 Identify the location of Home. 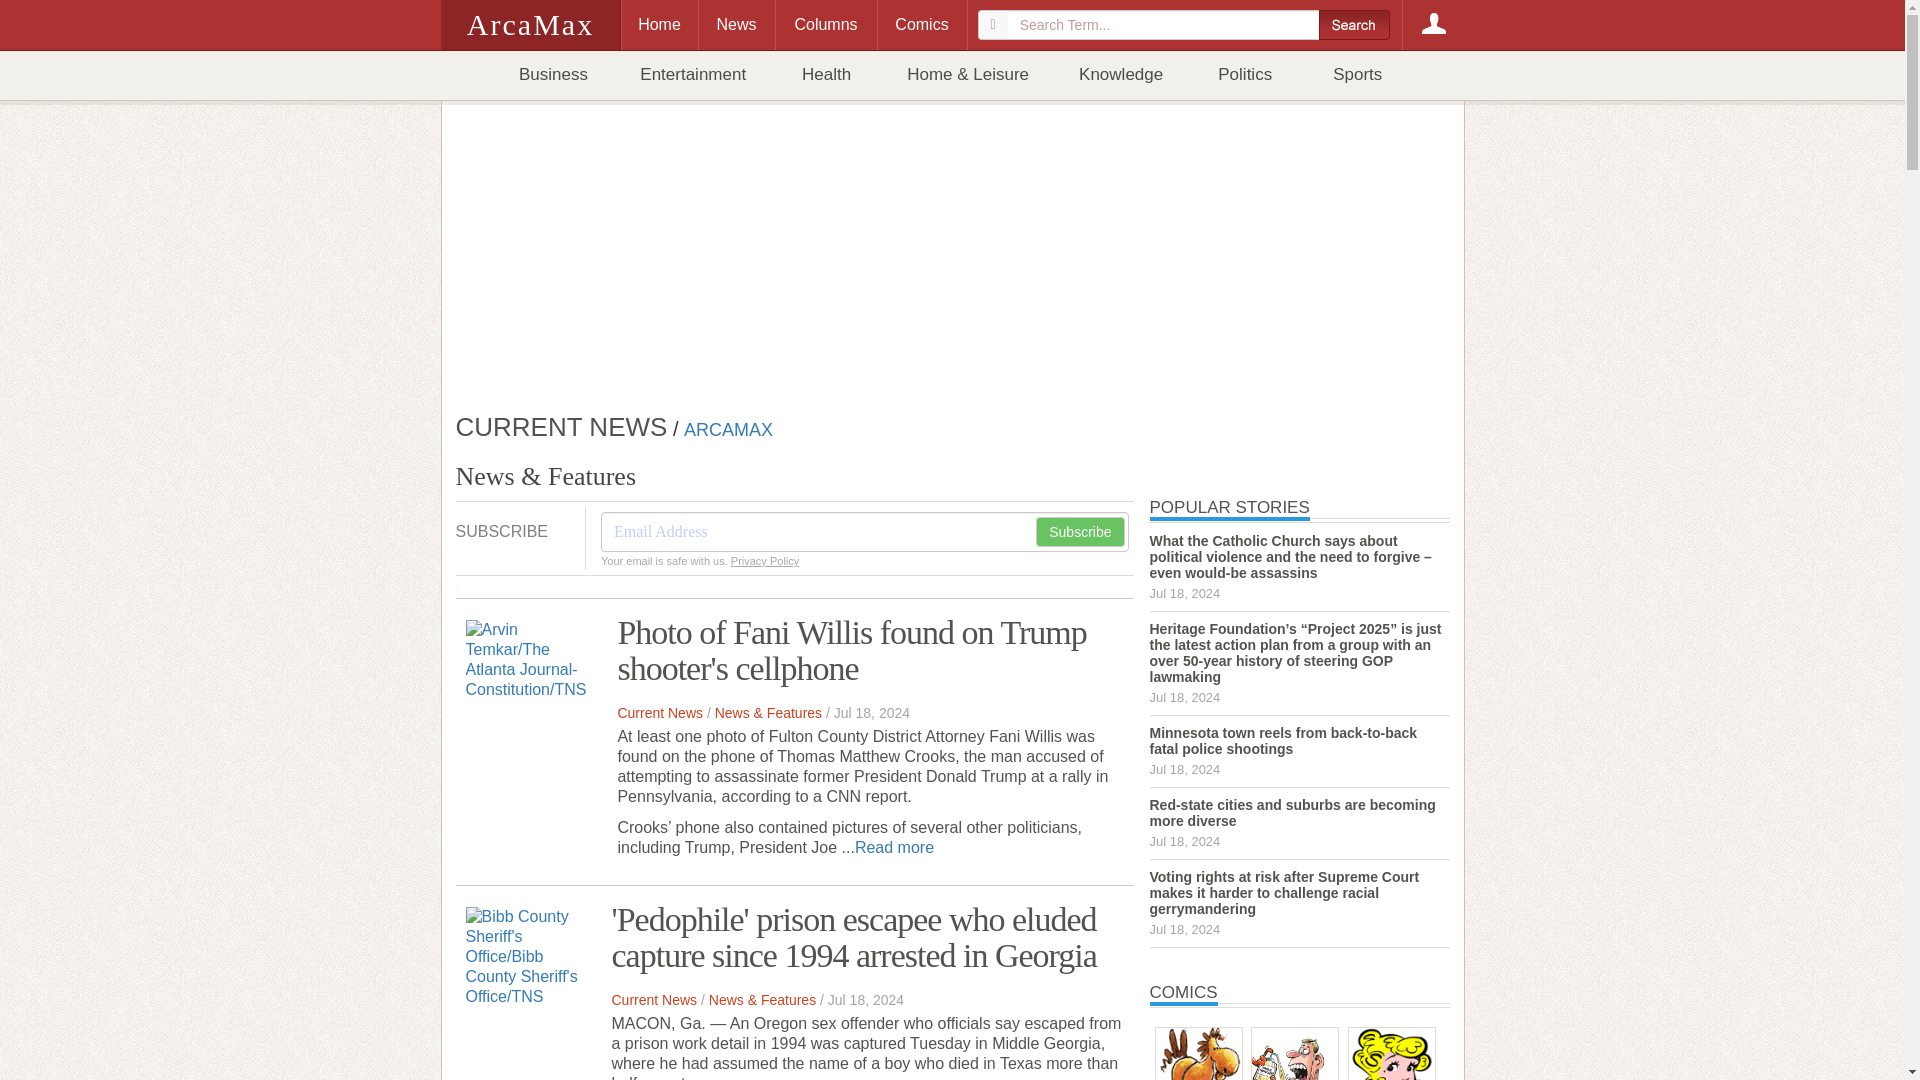
(658, 24).